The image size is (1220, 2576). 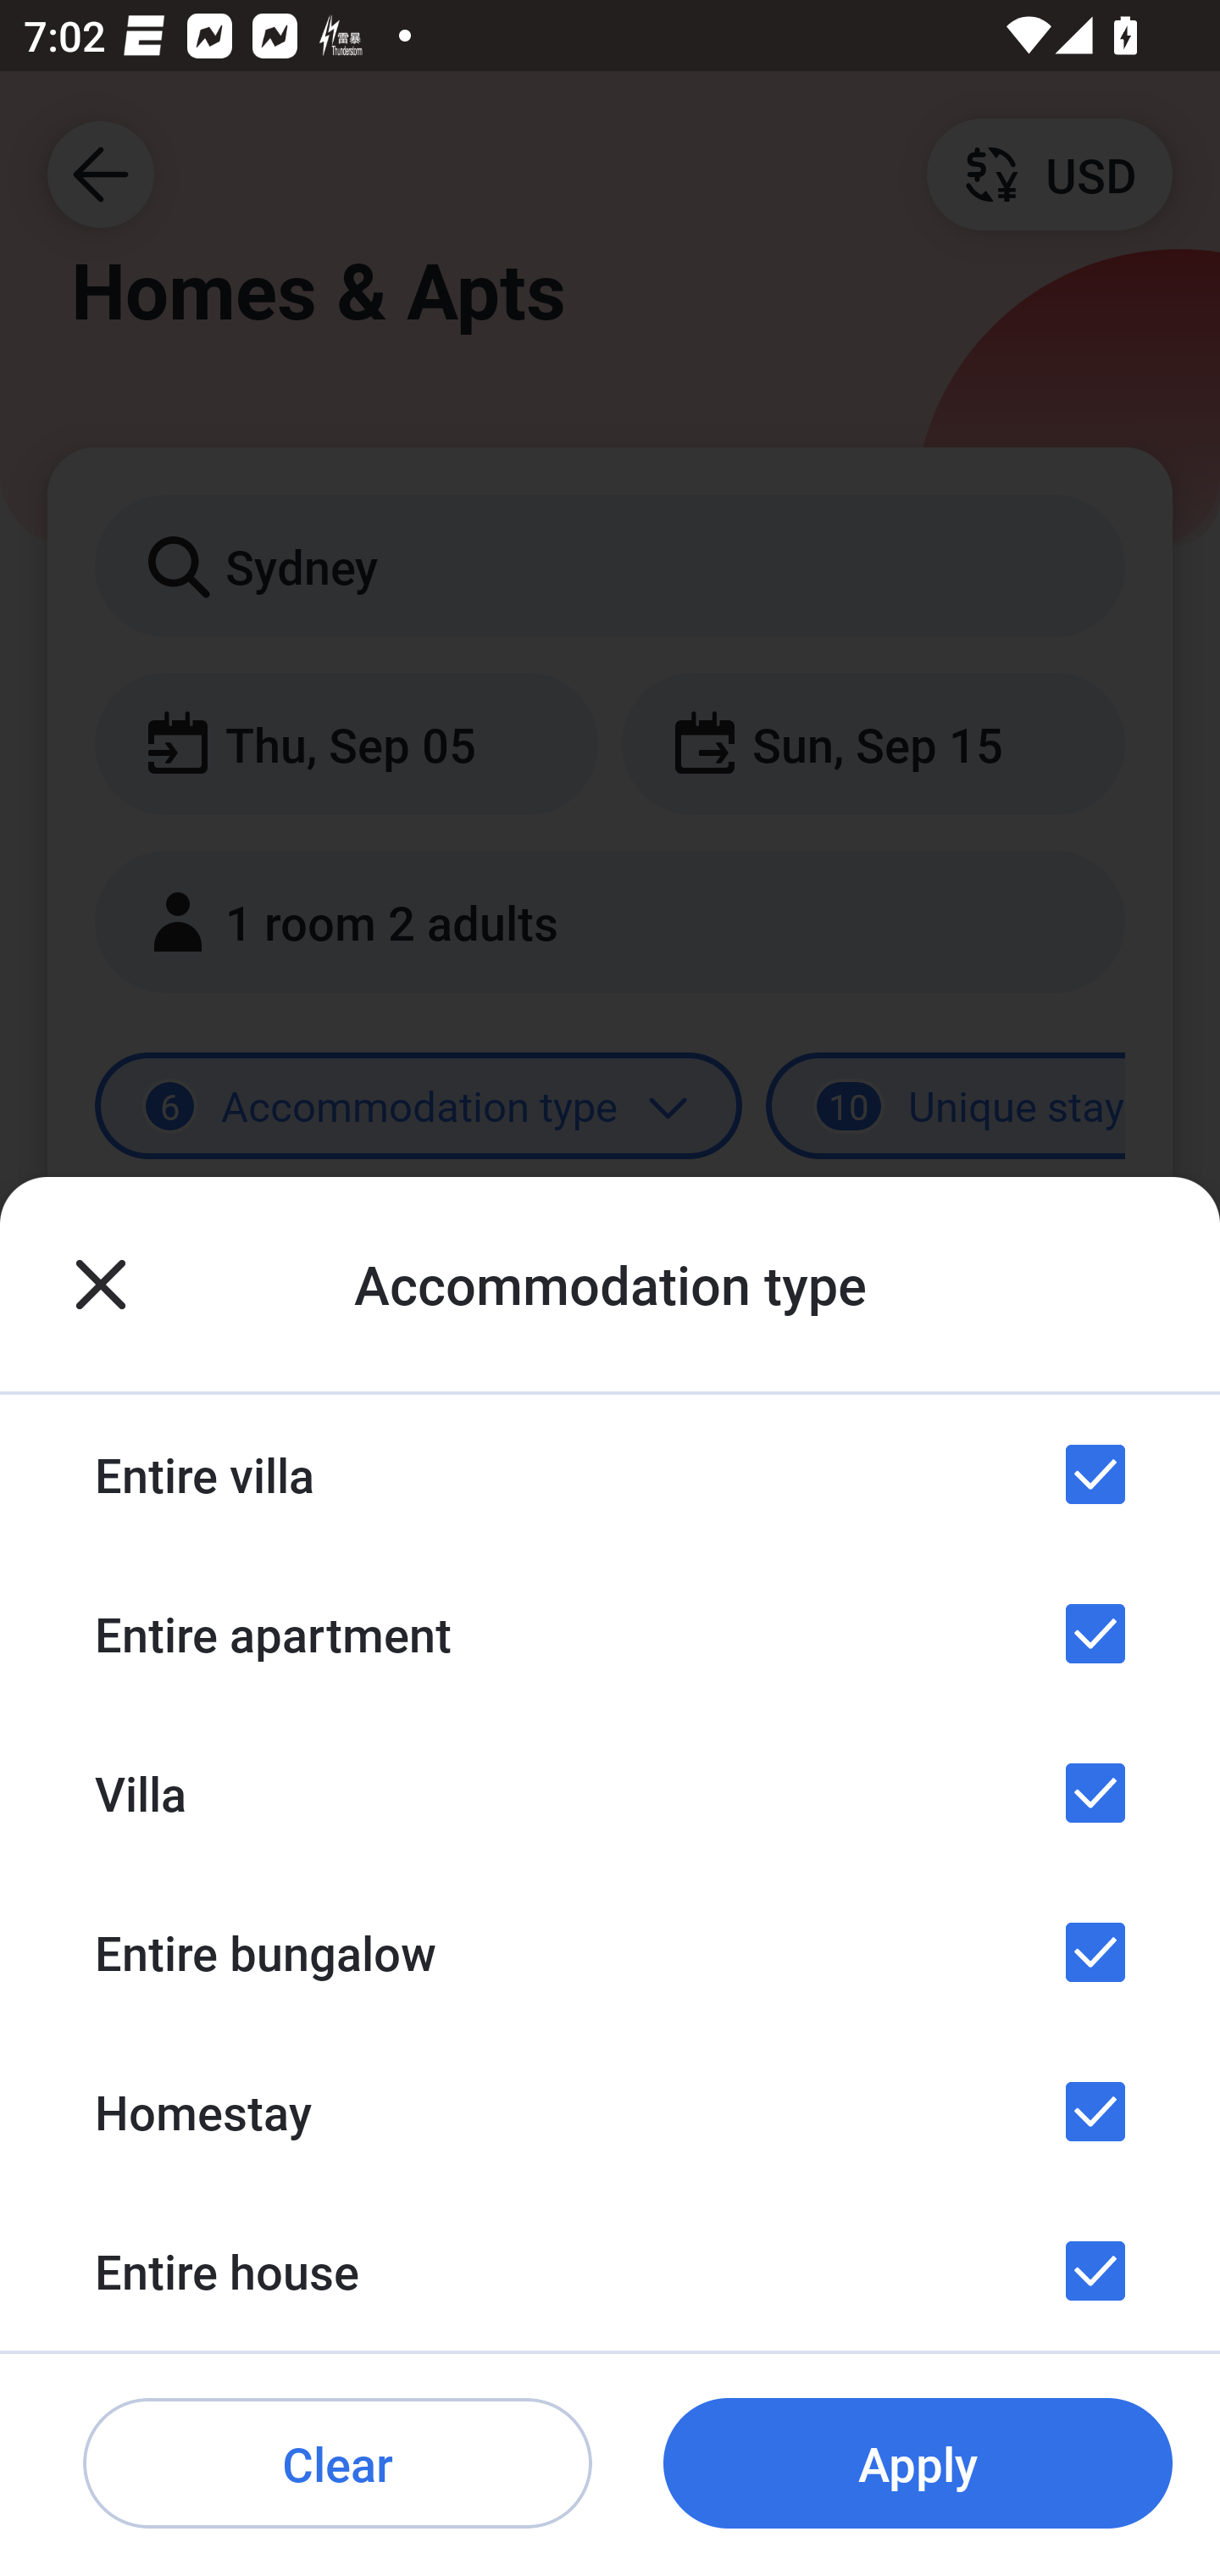 What do you see at coordinates (918, 2464) in the screenshot?
I see `Apply` at bounding box center [918, 2464].